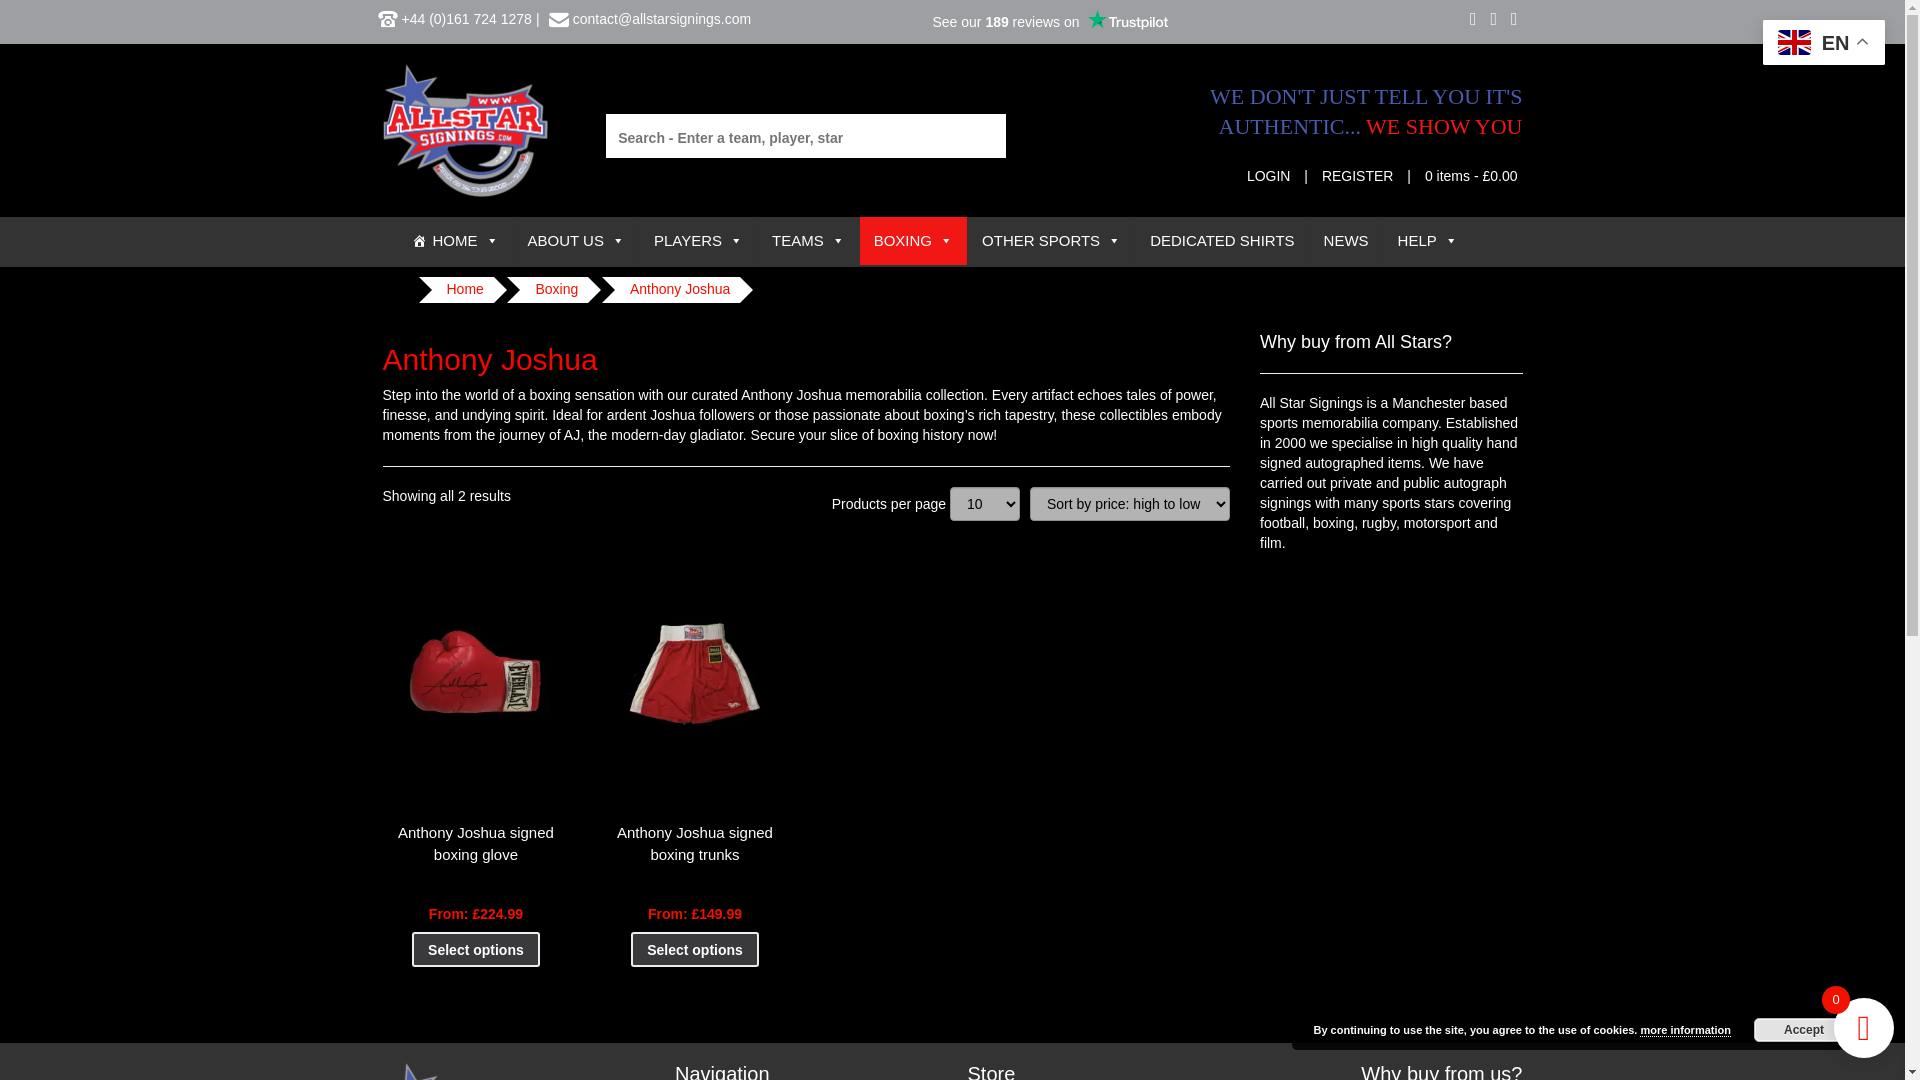 This screenshot has height=1080, width=1920. I want to click on Boxing, so click(556, 290).